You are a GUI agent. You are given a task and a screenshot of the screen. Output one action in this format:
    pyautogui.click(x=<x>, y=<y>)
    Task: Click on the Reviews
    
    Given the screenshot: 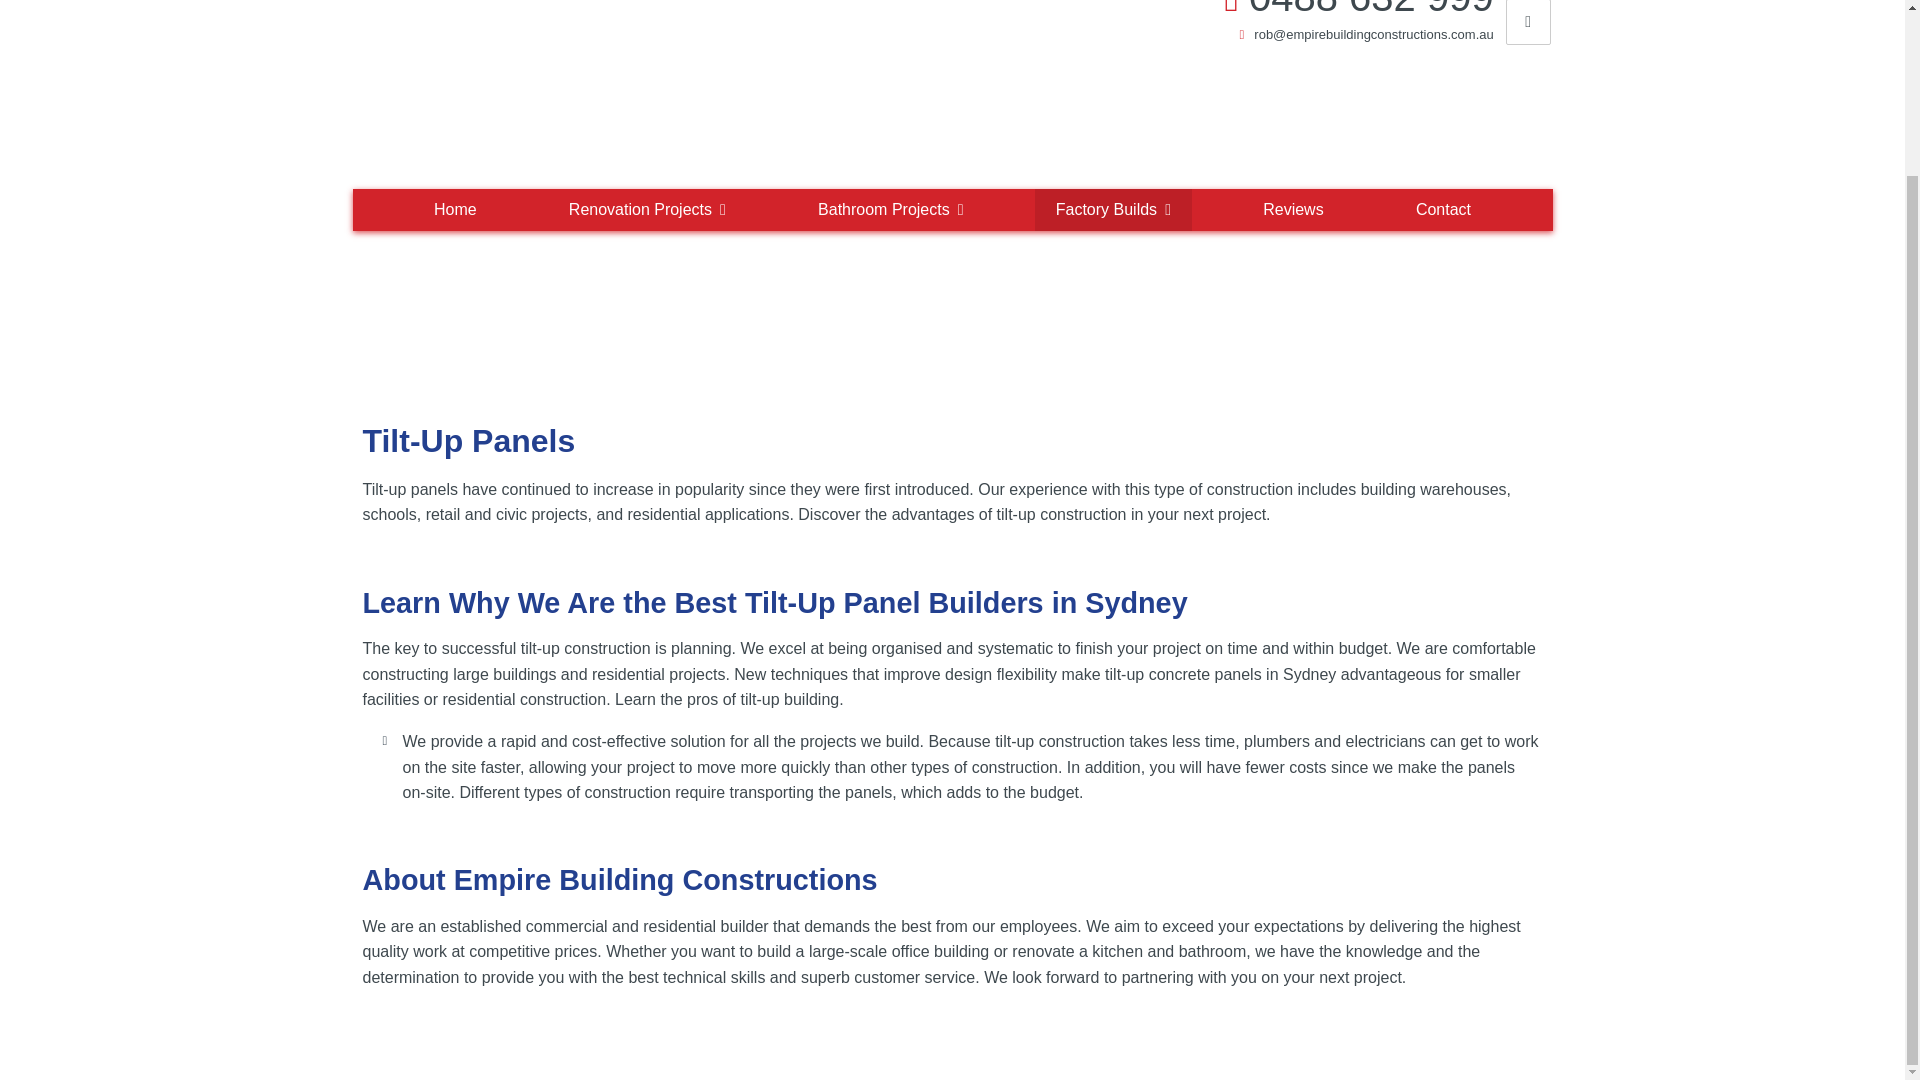 What is the action you would take?
    pyautogui.click(x=1293, y=210)
    